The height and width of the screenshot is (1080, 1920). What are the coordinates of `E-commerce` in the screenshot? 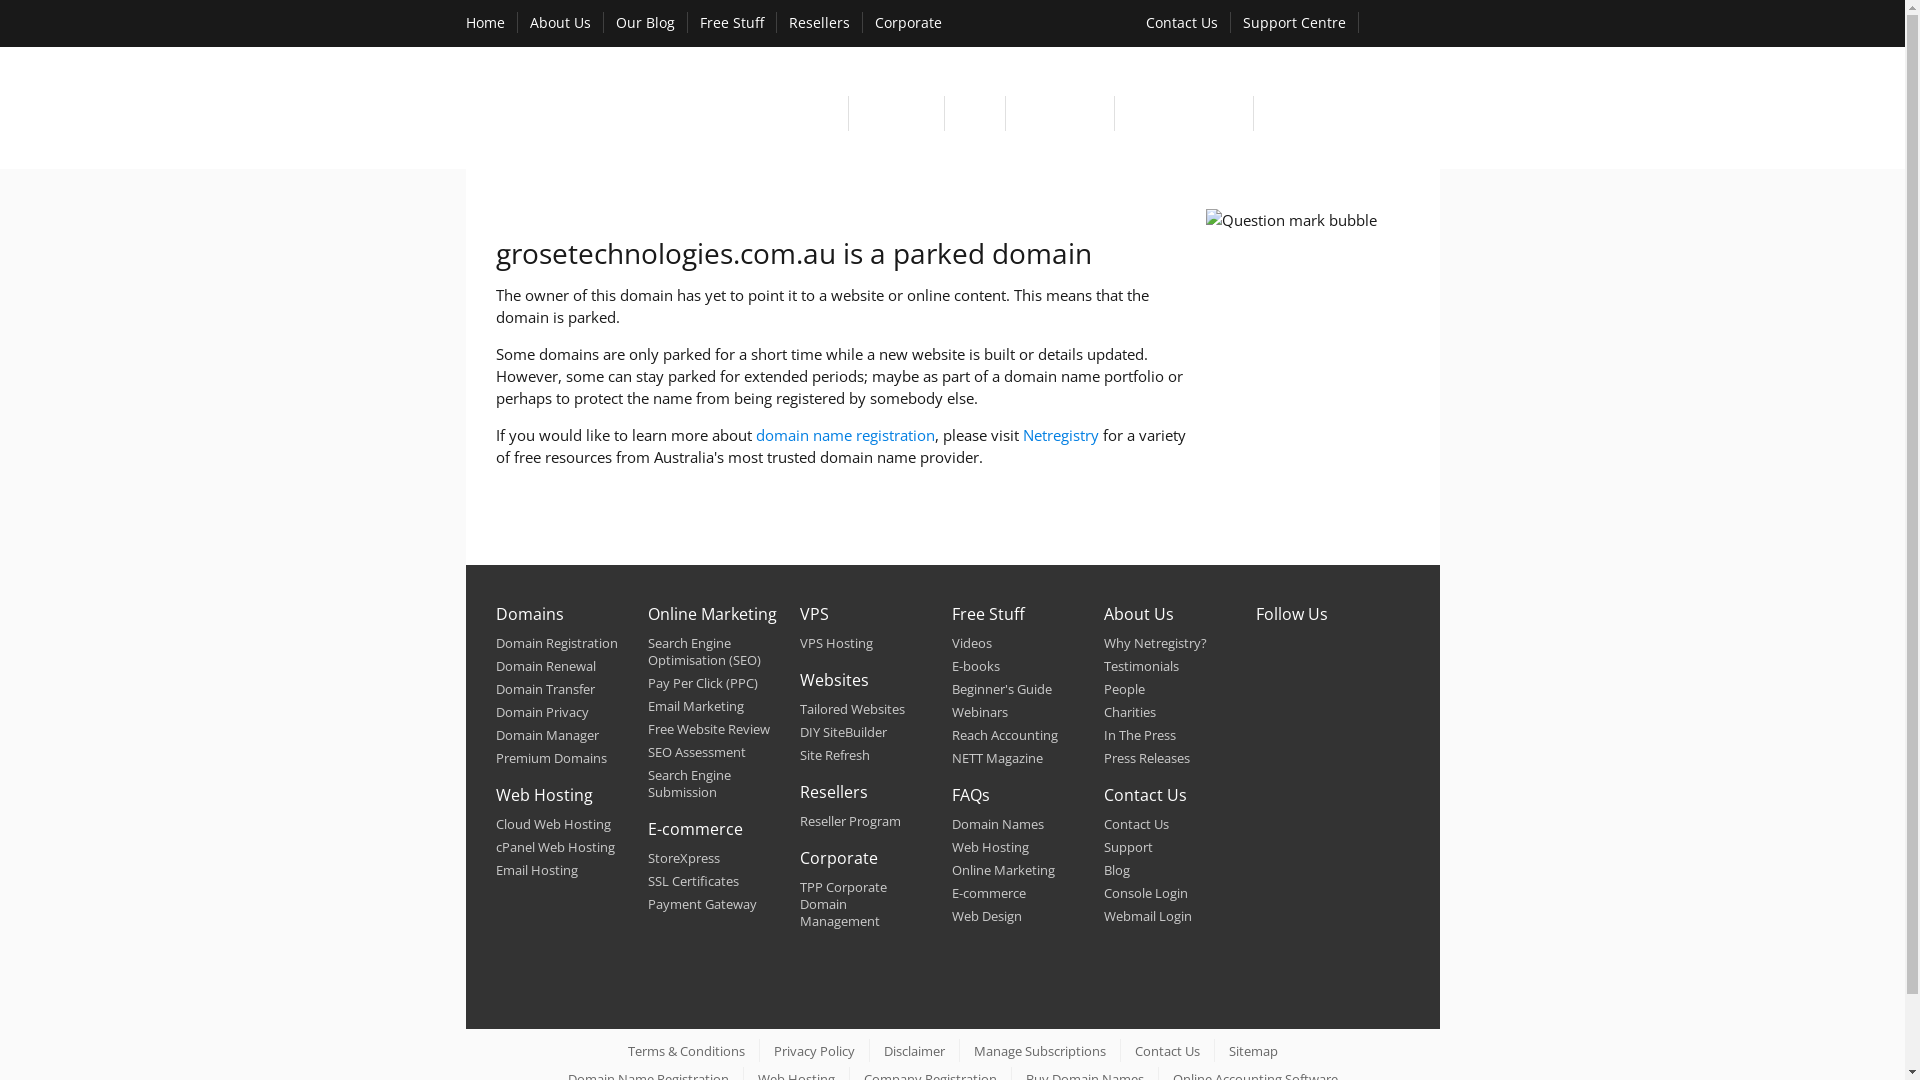 It's located at (1184, 114).